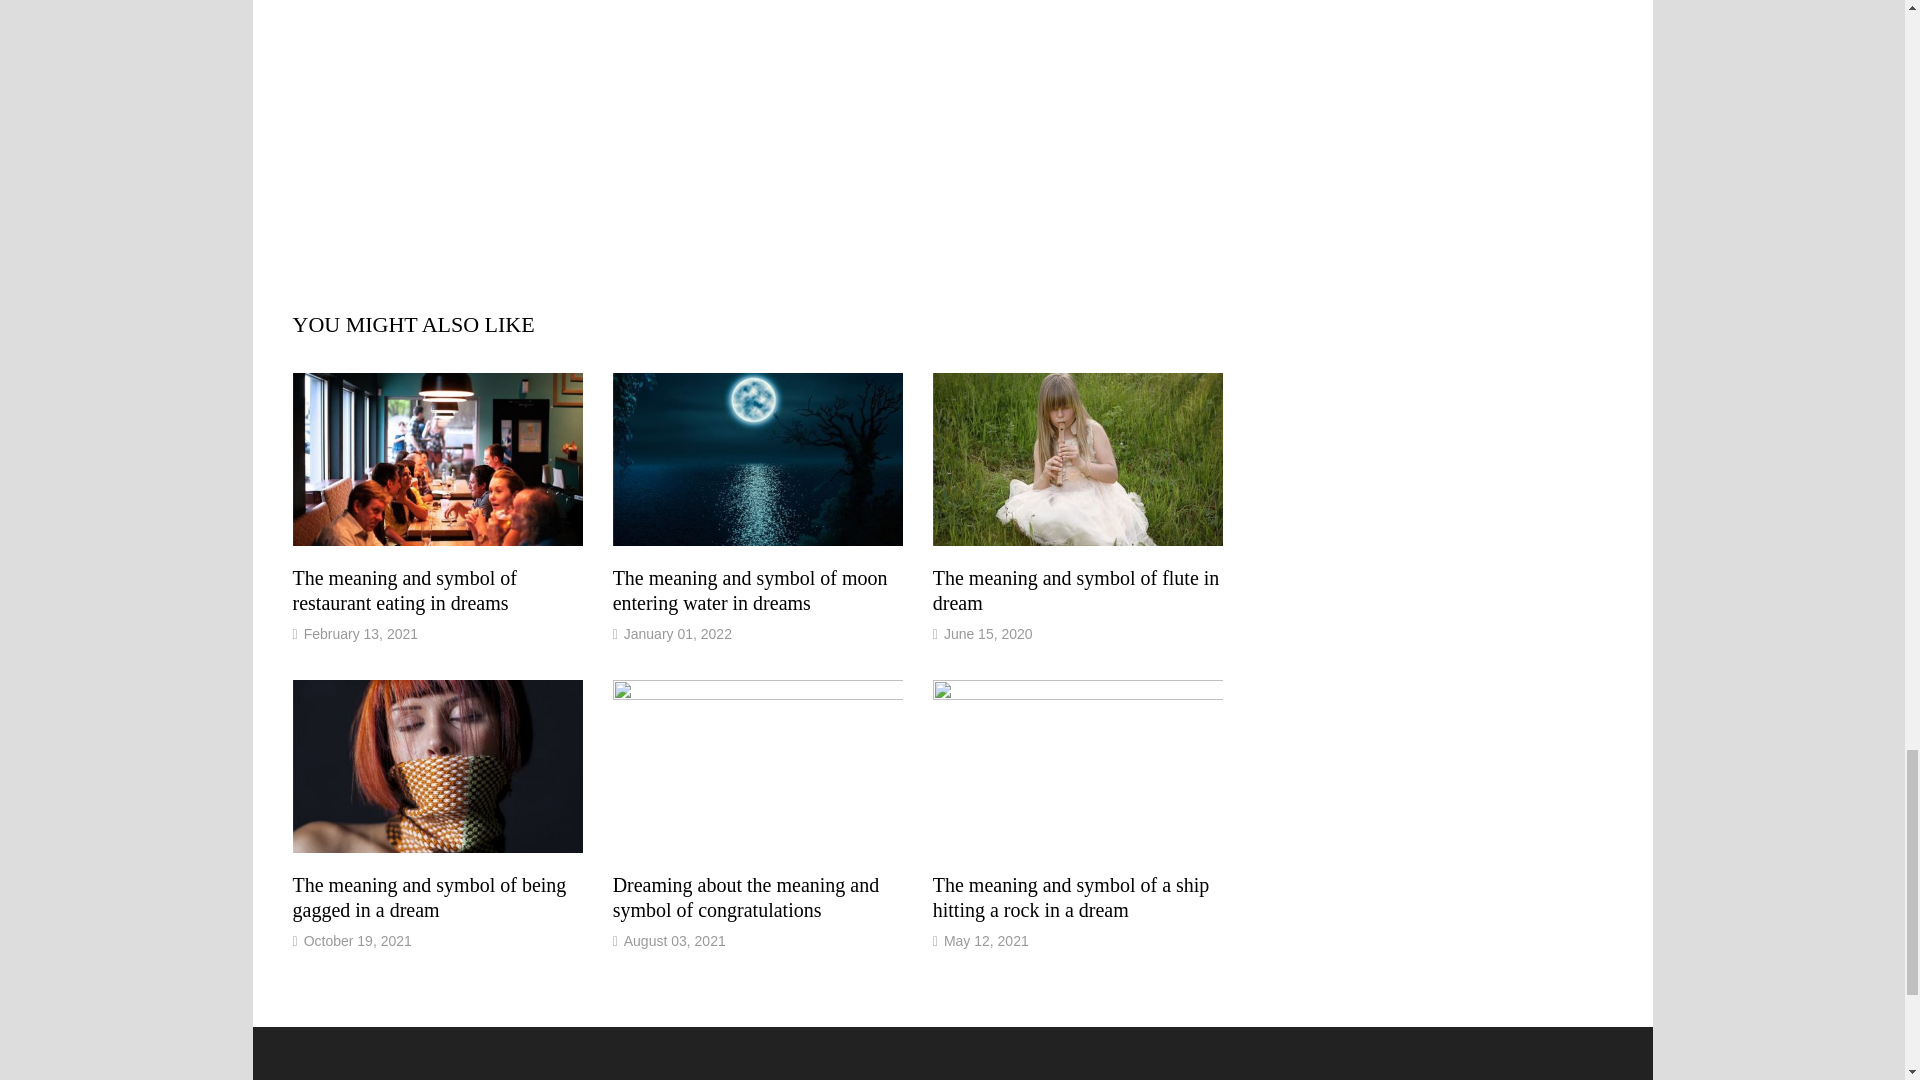  Describe the element at coordinates (678, 634) in the screenshot. I see `January 01, 2022` at that location.